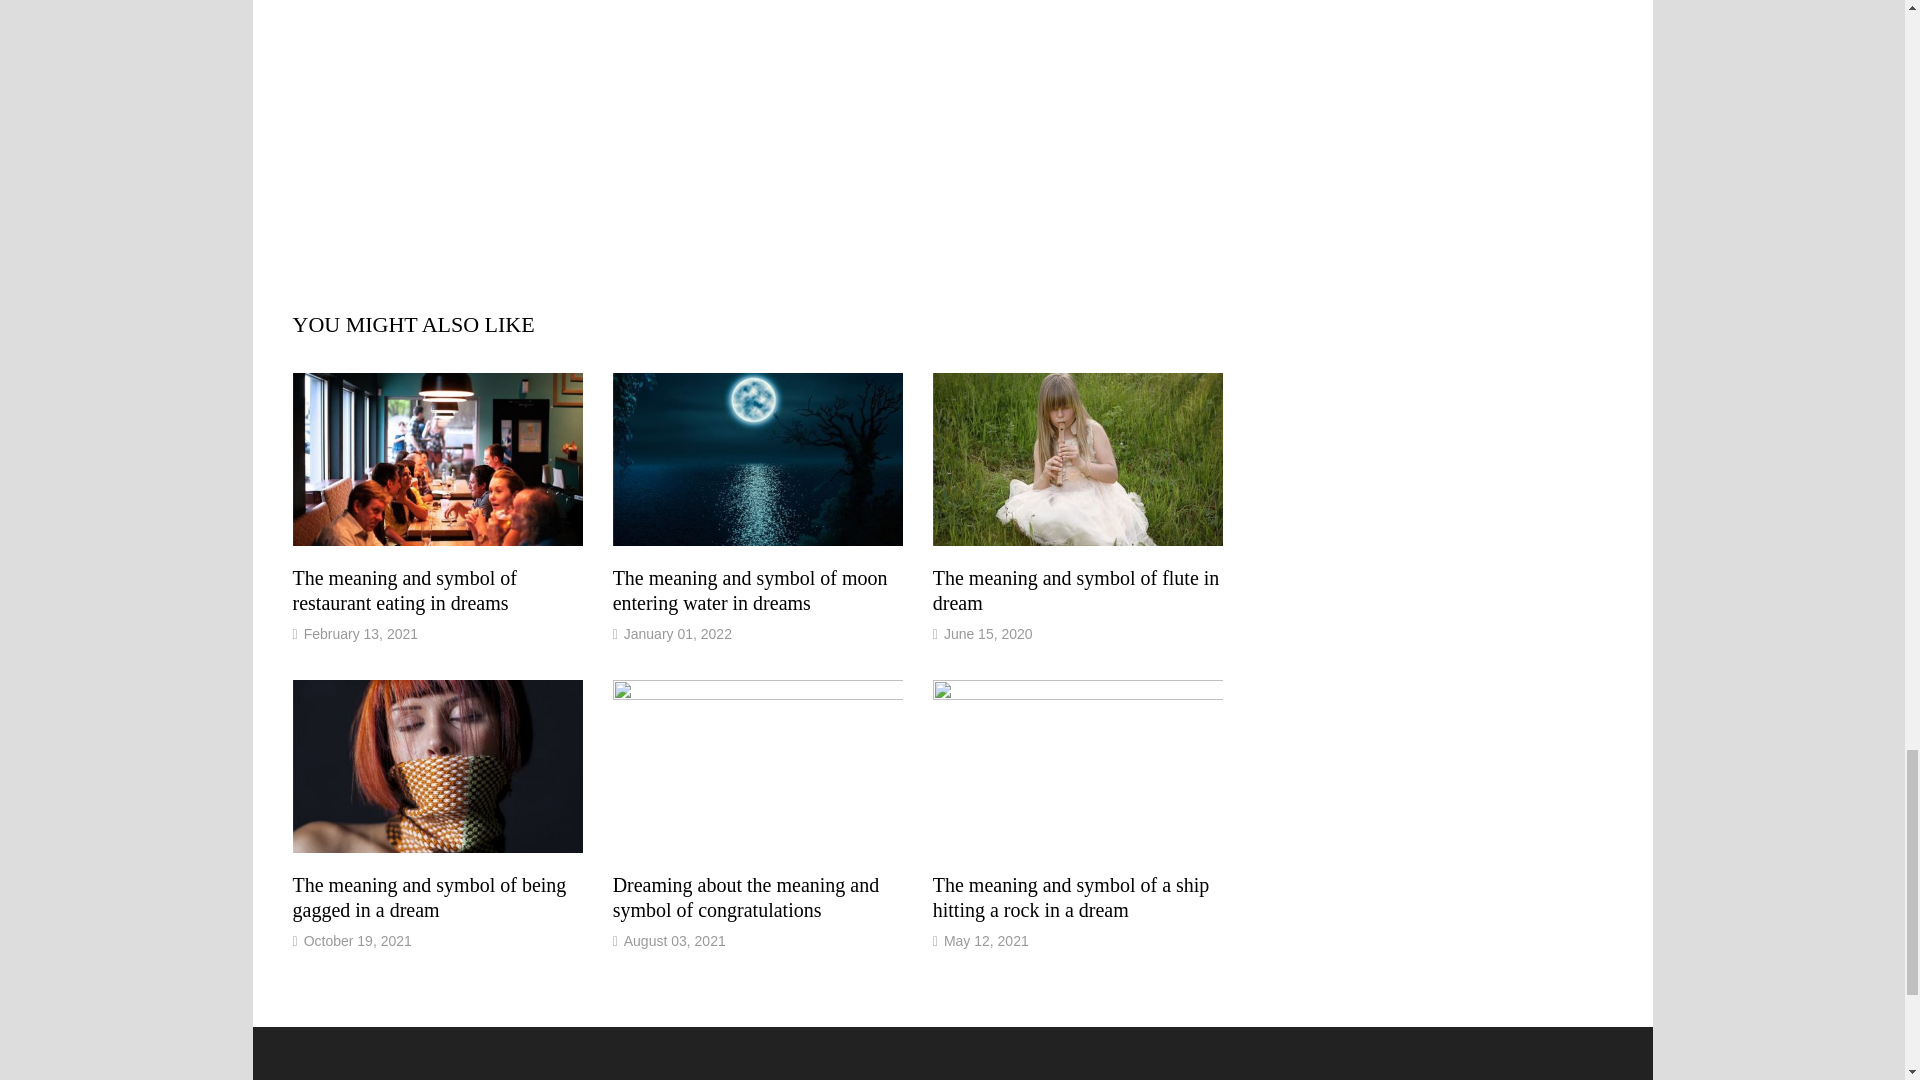  Describe the element at coordinates (678, 634) in the screenshot. I see `January 01, 2022` at that location.